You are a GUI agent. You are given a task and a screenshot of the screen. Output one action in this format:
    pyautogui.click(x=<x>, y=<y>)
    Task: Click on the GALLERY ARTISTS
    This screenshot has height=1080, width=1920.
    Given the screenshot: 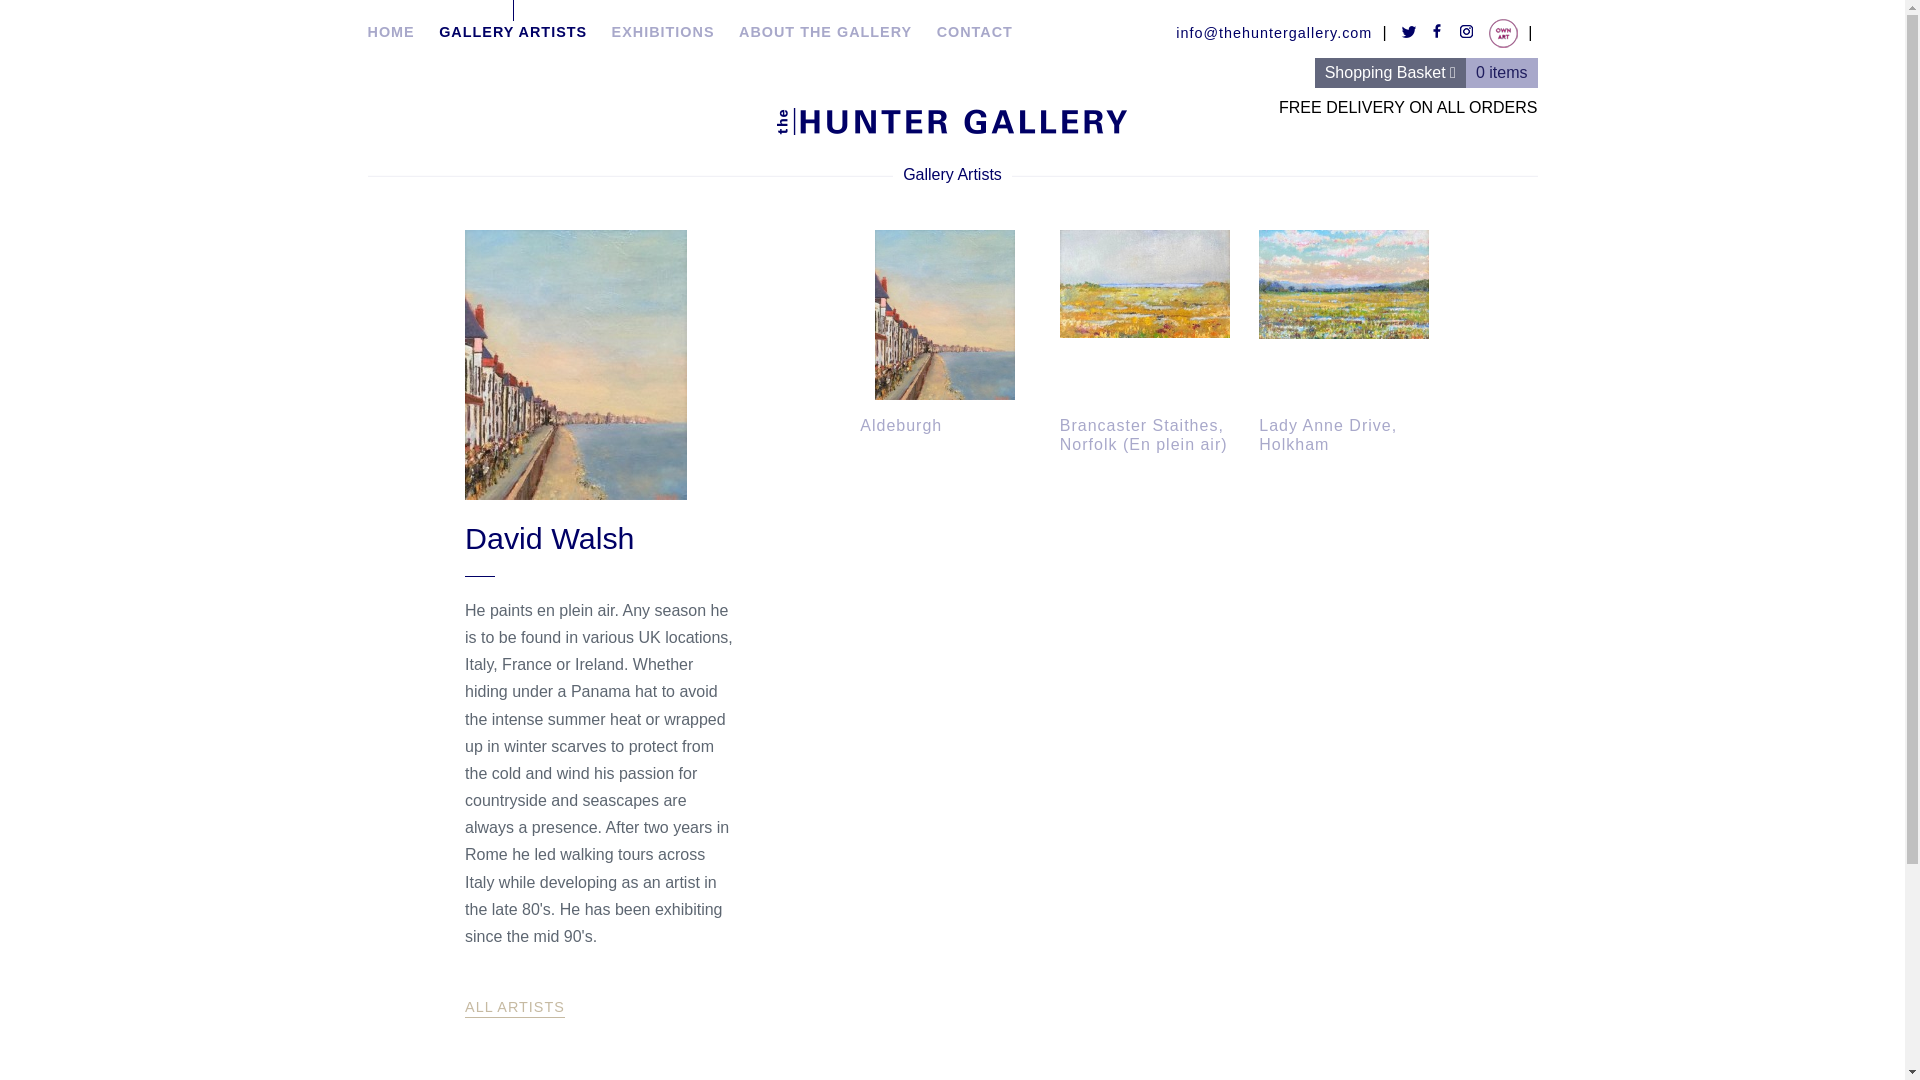 What is the action you would take?
    pyautogui.click(x=513, y=21)
    